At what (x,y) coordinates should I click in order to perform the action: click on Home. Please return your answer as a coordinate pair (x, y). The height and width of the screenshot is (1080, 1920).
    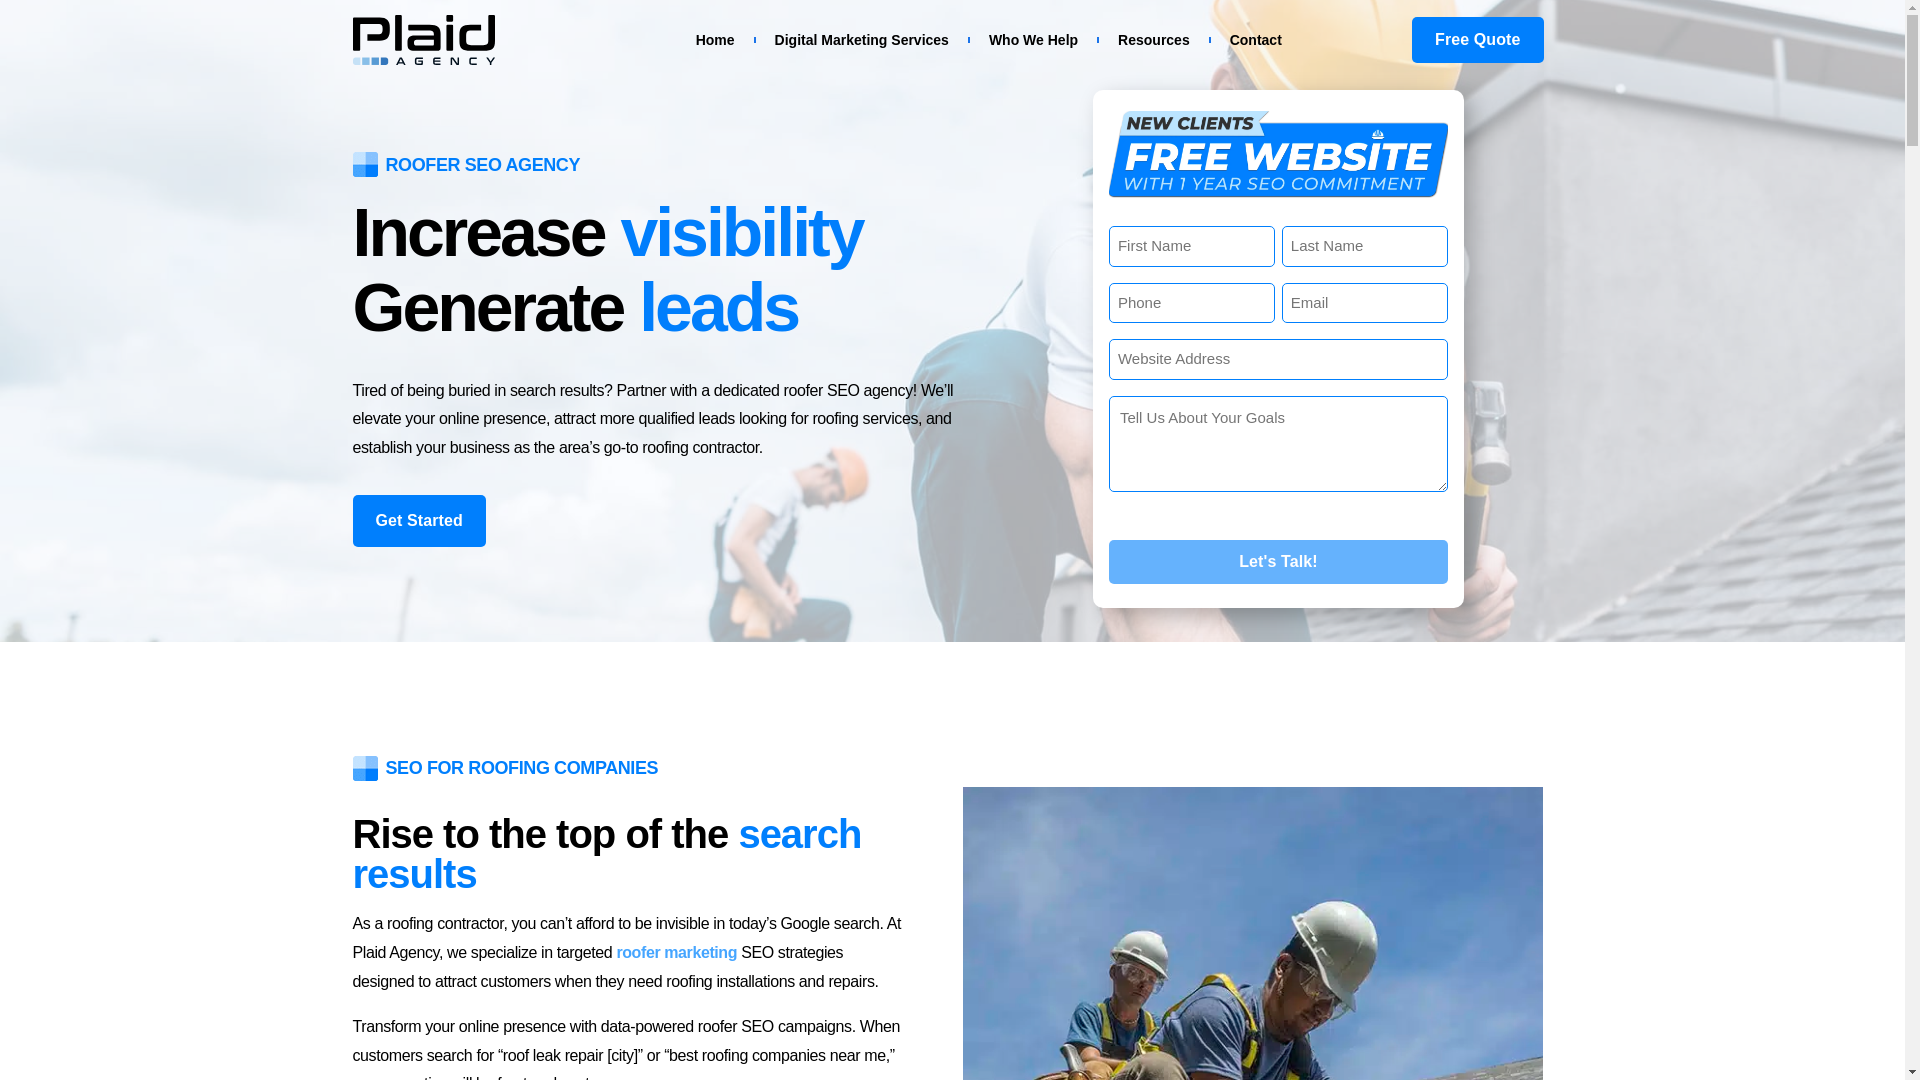
    Looking at the image, I should click on (716, 40).